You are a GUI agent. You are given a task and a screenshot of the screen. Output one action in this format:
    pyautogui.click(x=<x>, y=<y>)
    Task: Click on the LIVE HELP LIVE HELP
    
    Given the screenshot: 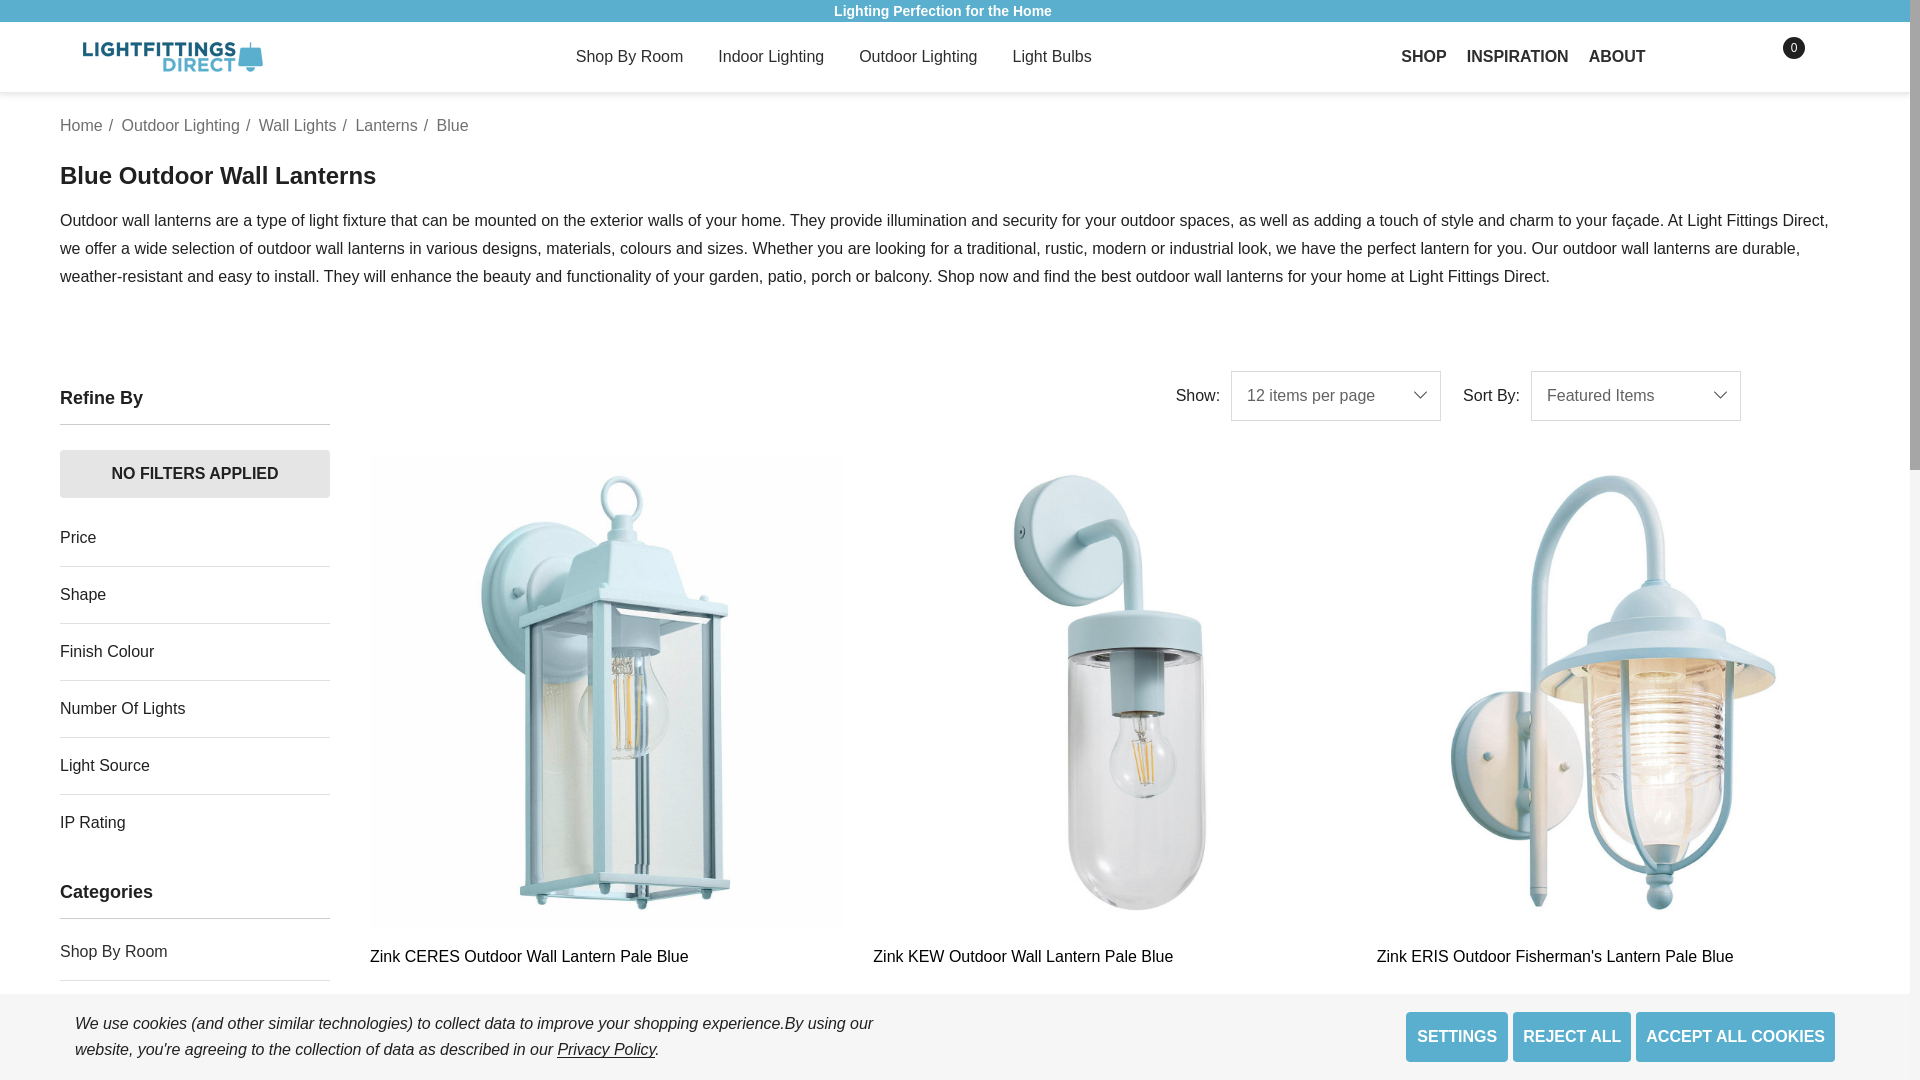 What is the action you would take?
    pyautogui.click(x=1828, y=57)
    